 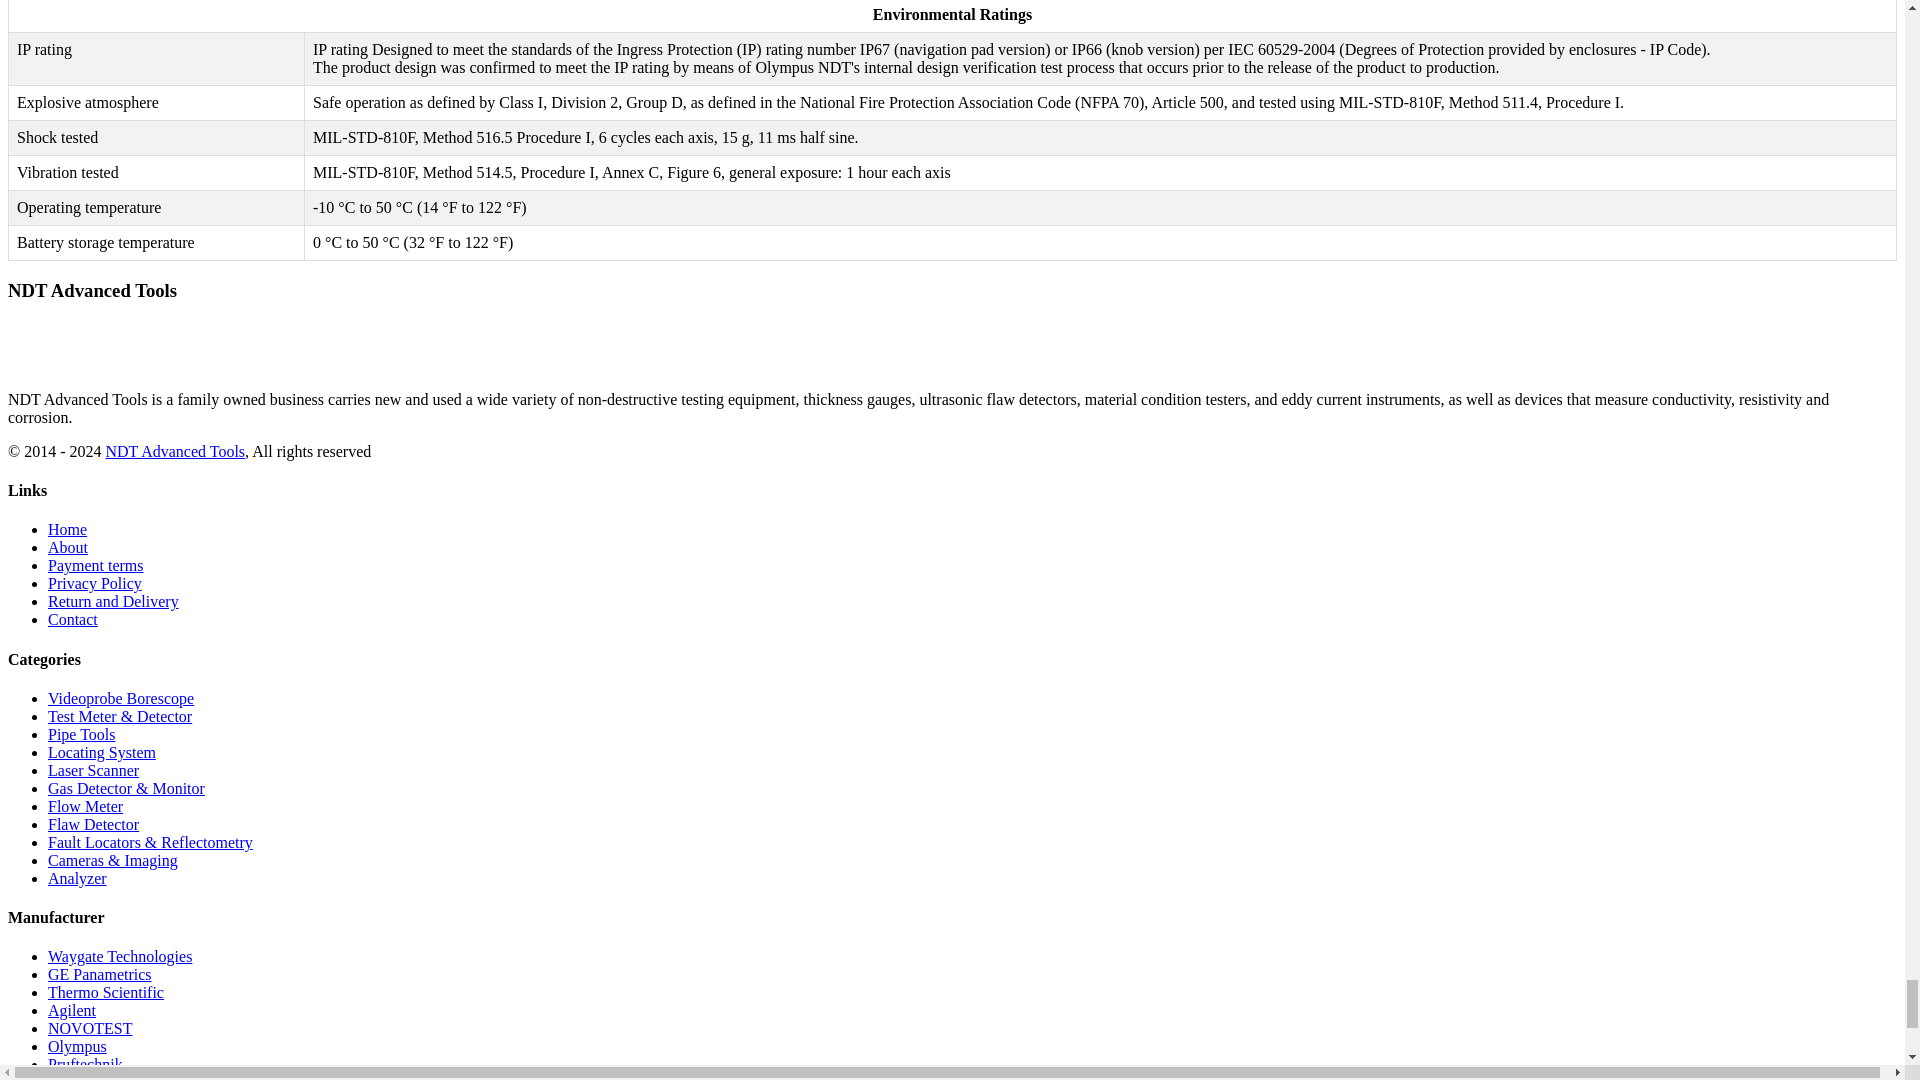 What do you see at coordinates (85, 1064) in the screenshot?
I see `Pruftechnik` at bounding box center [85, 1064].